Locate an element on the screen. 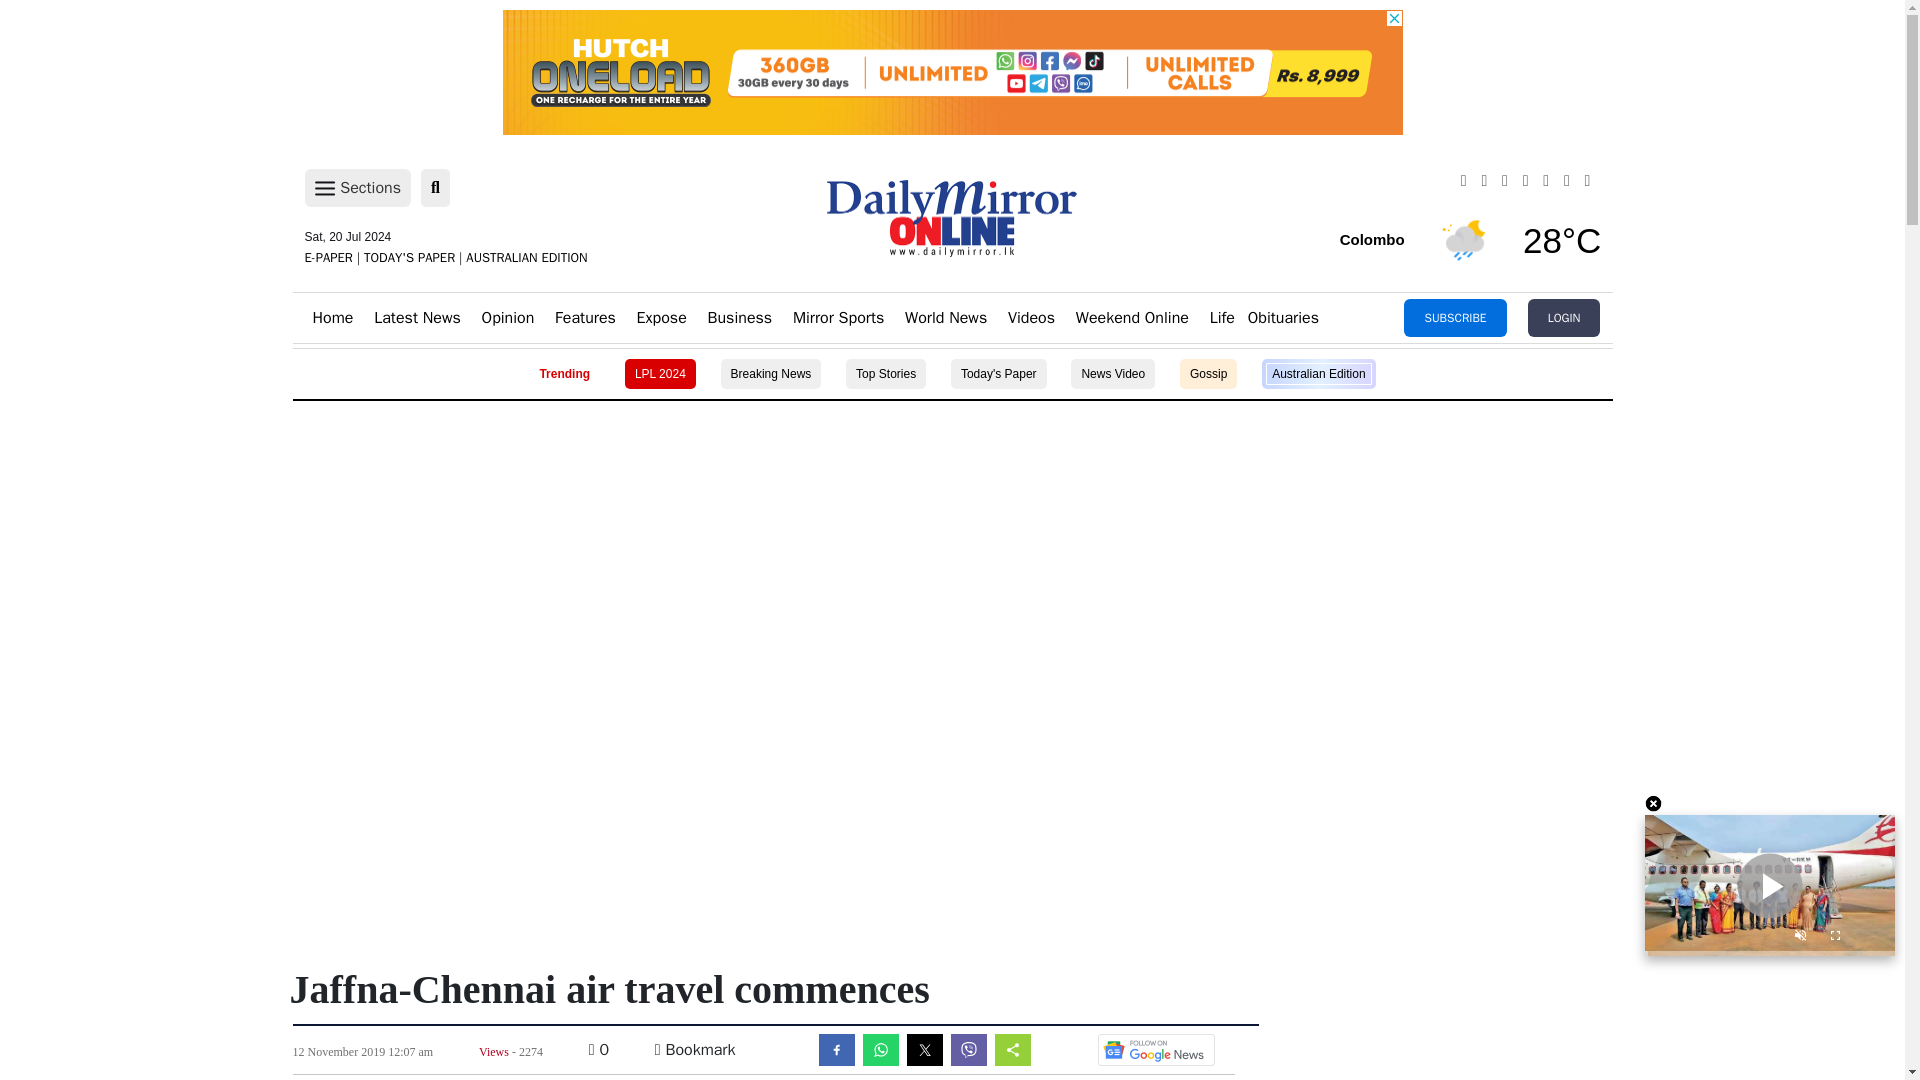 The height and width of the screenshot is (1080, 1920). 3rd party ad content is located at coordinates (951, 742).